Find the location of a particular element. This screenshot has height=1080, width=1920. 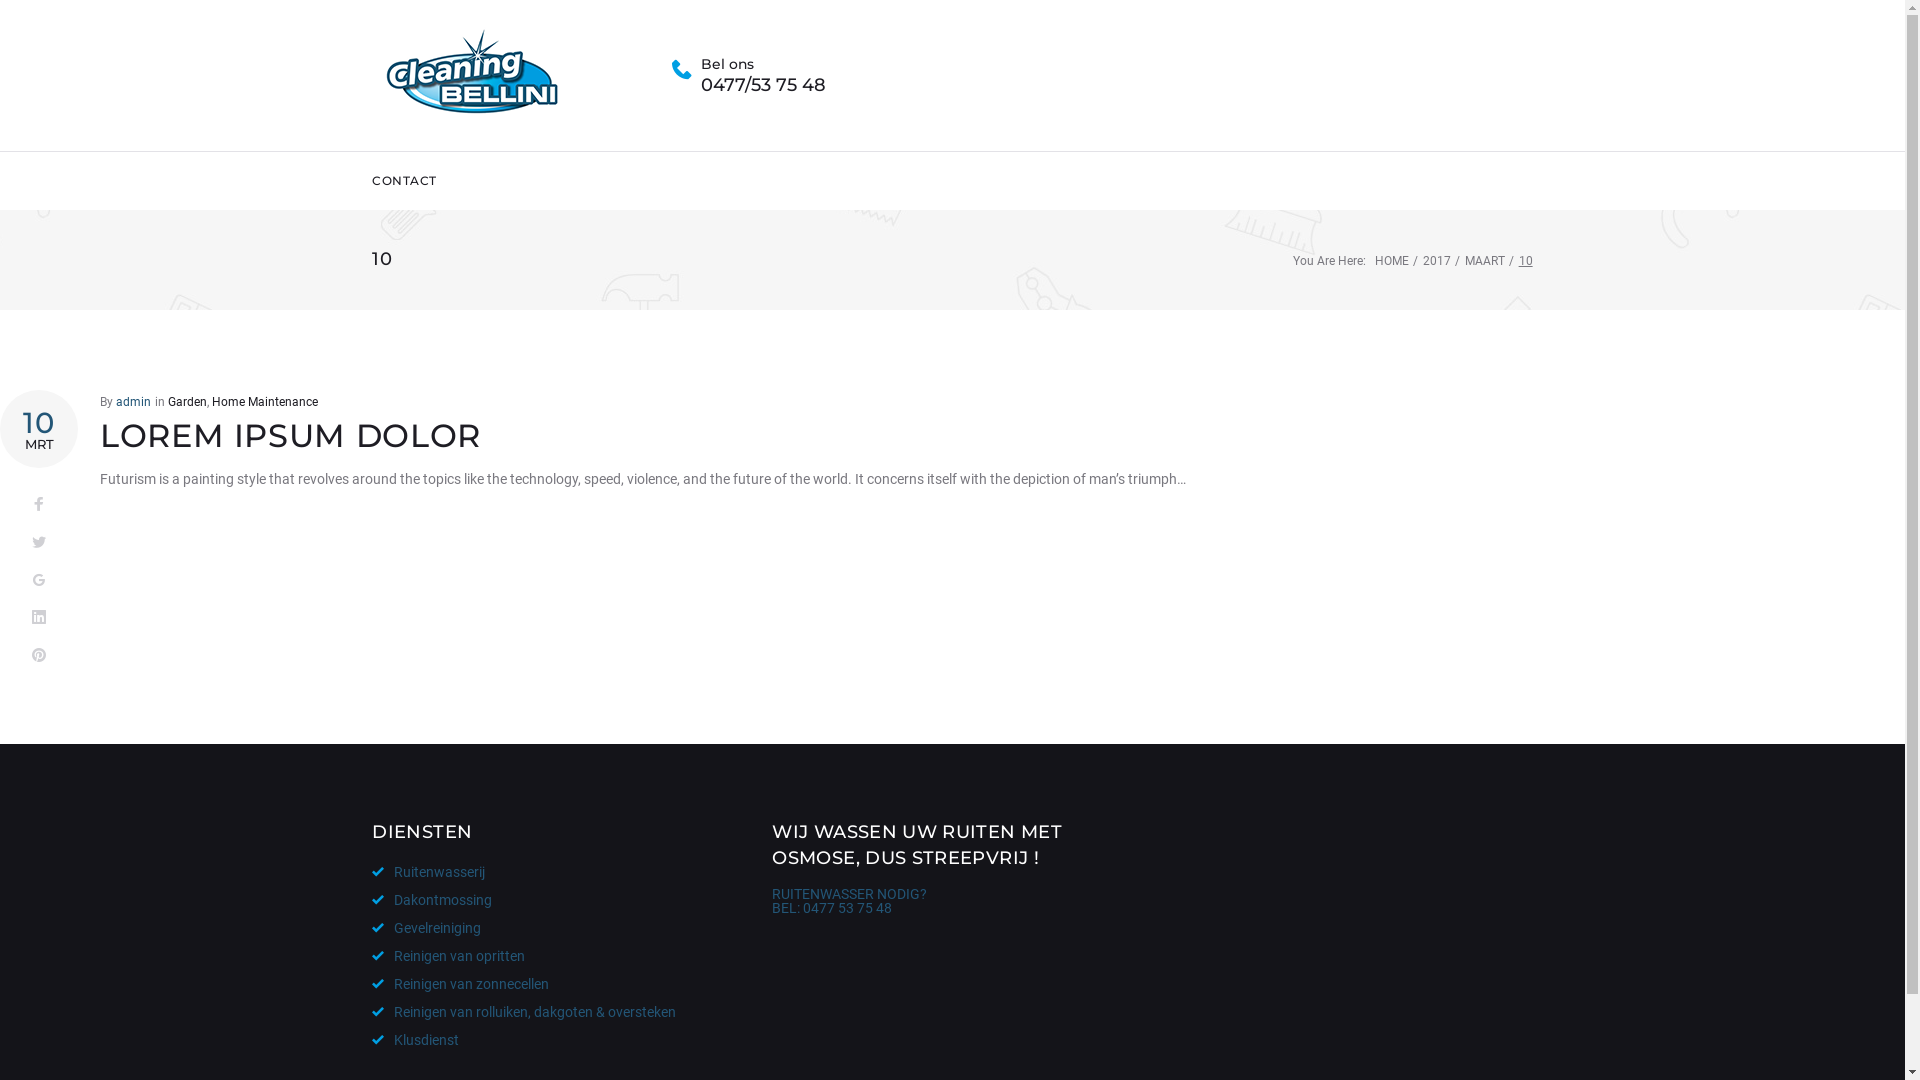

Reinigen van opritten is located at coordinates (448, 956).